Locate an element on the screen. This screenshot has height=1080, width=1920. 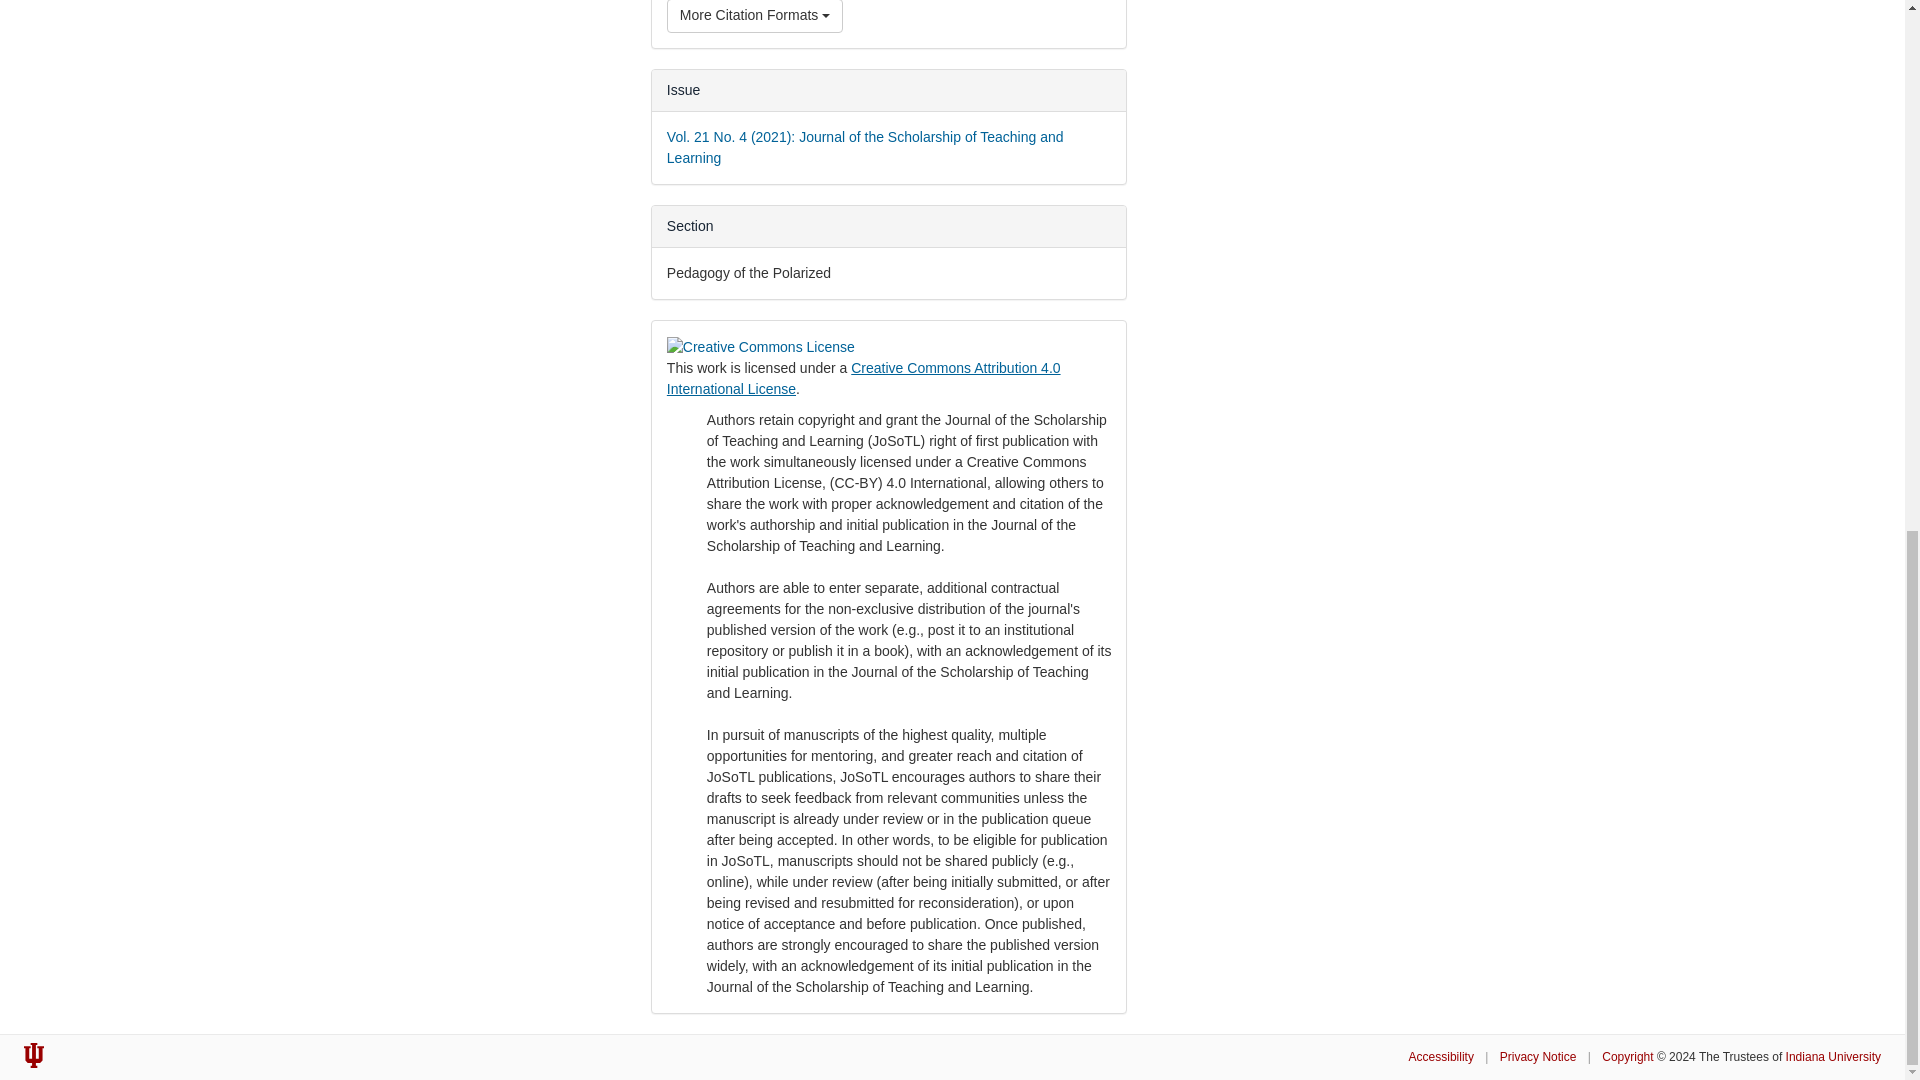
Creative Commons Attribution 4.0 International License is located at coordinates (864, 378).